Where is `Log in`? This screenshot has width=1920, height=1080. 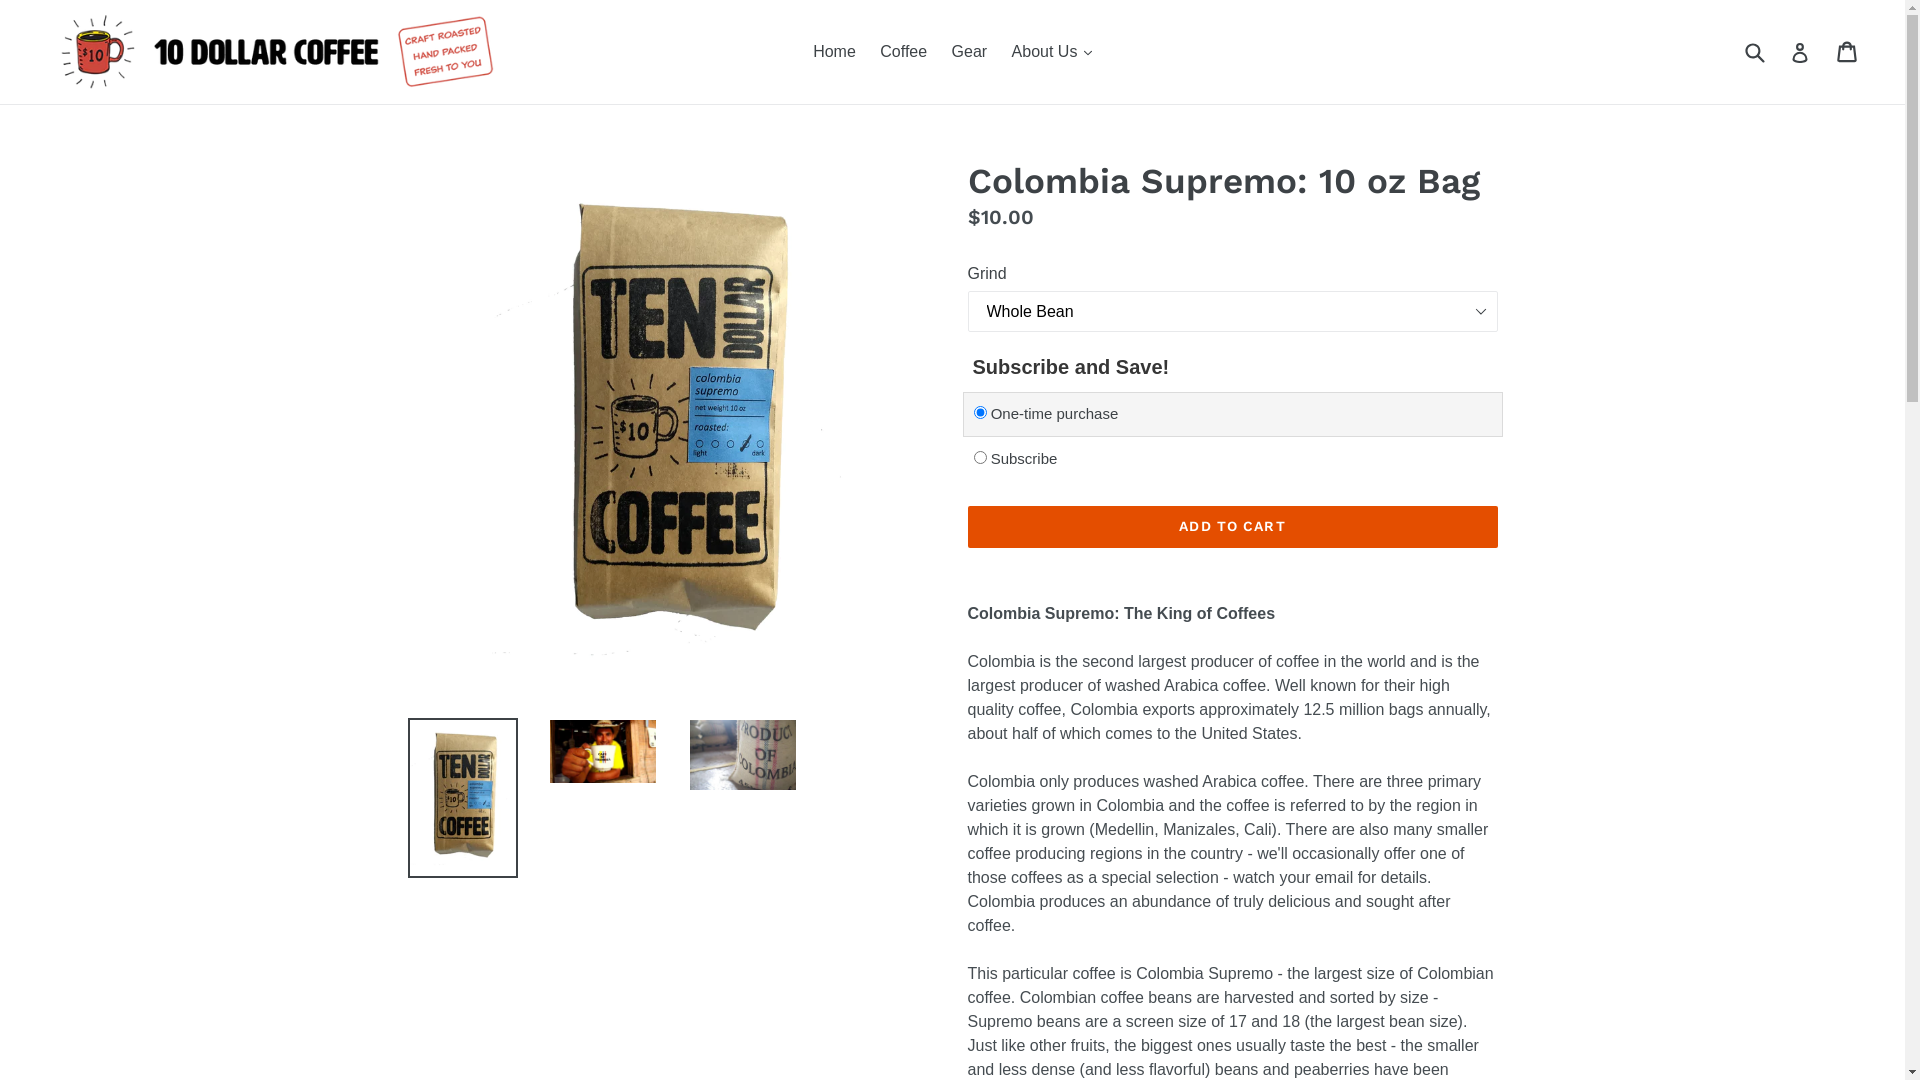 Log in is located at coordinates (1800, 52).